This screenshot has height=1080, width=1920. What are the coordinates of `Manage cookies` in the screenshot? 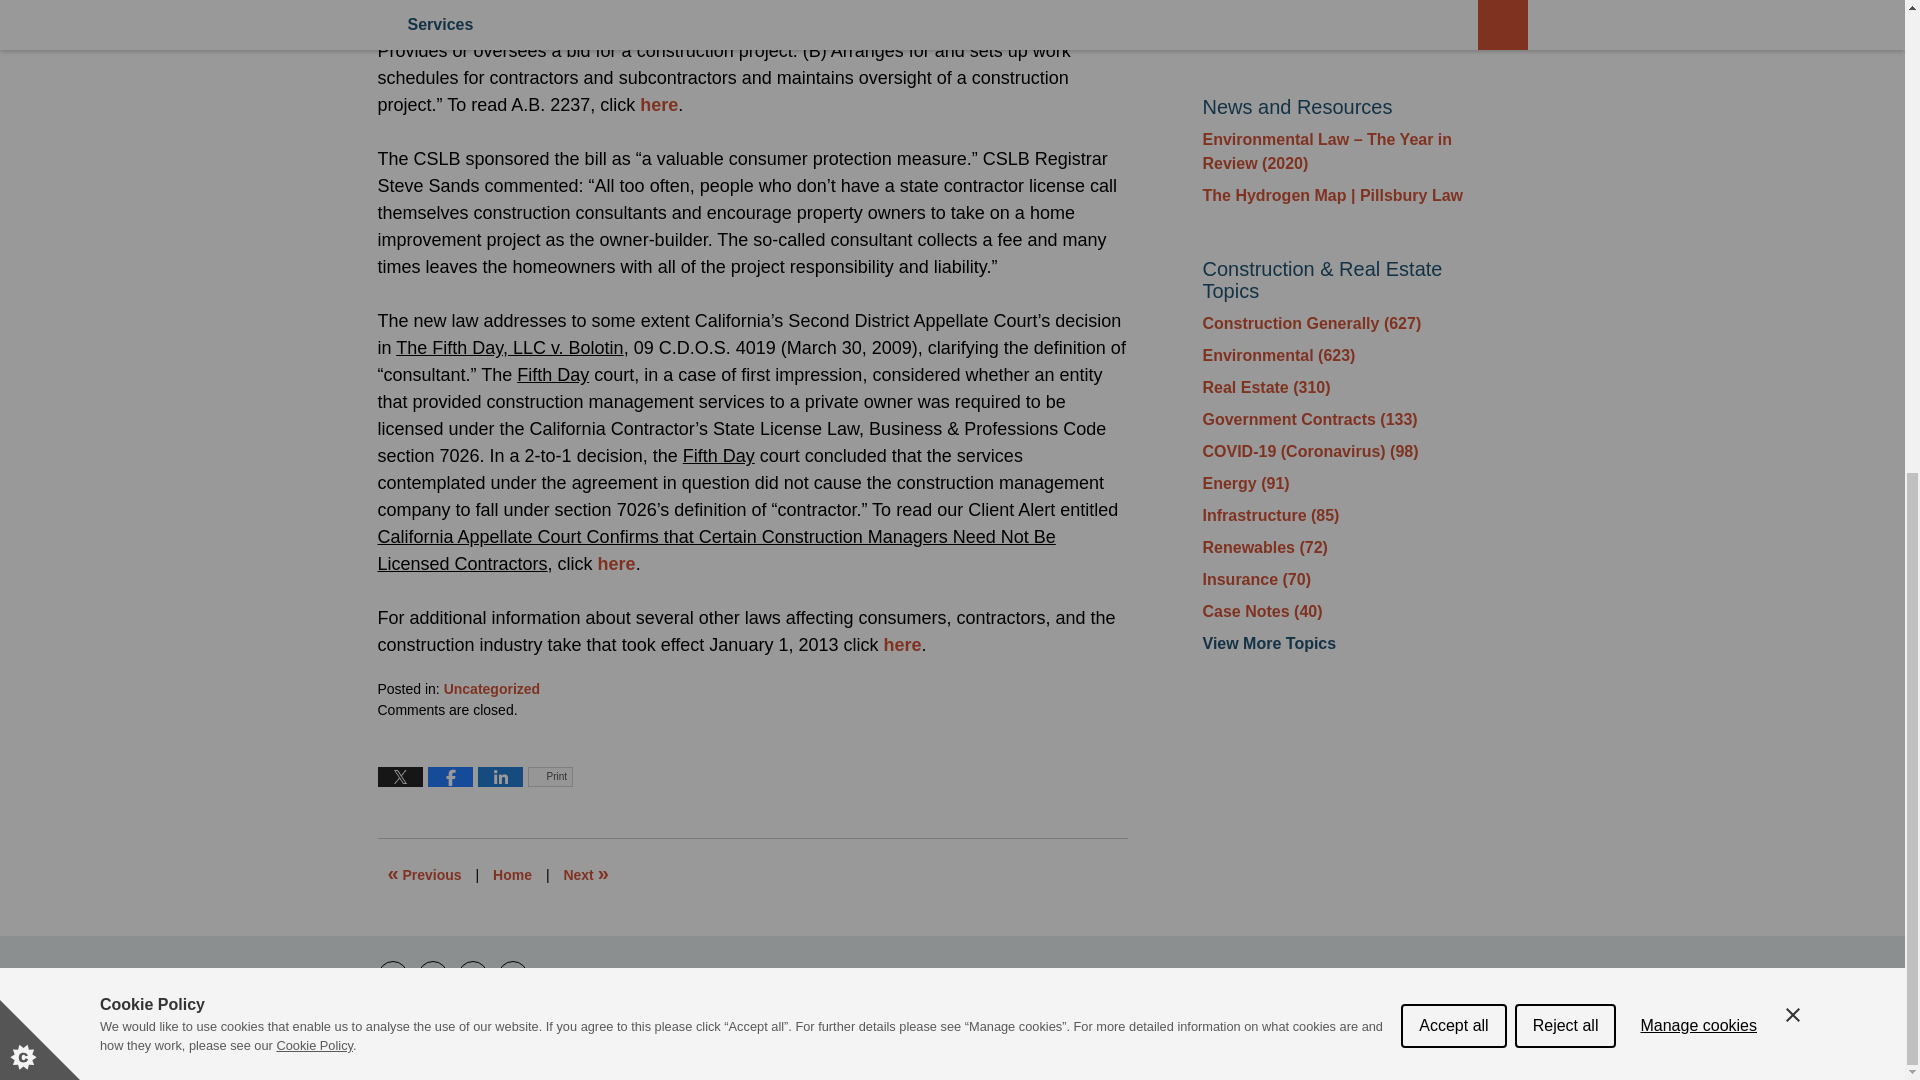 It's located at (1698, 238).